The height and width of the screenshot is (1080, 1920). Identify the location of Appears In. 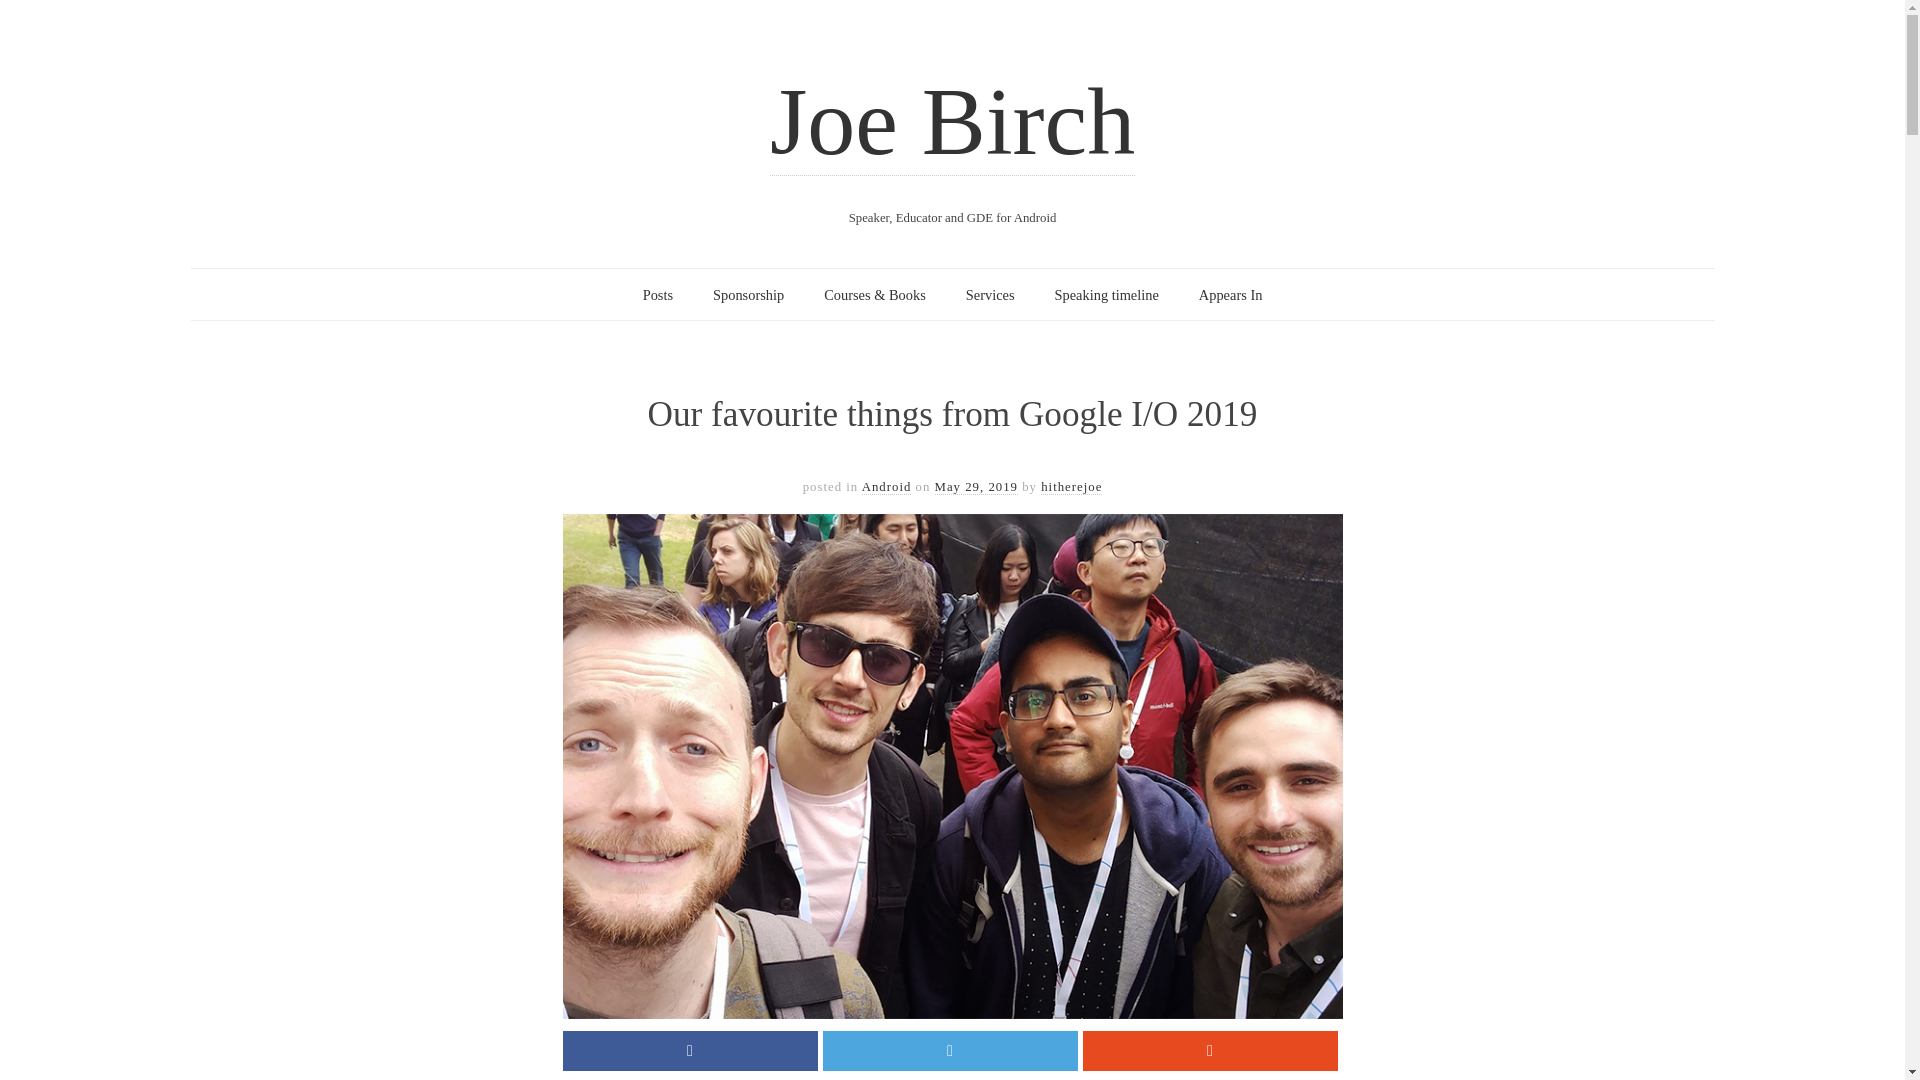
(1230, 295).